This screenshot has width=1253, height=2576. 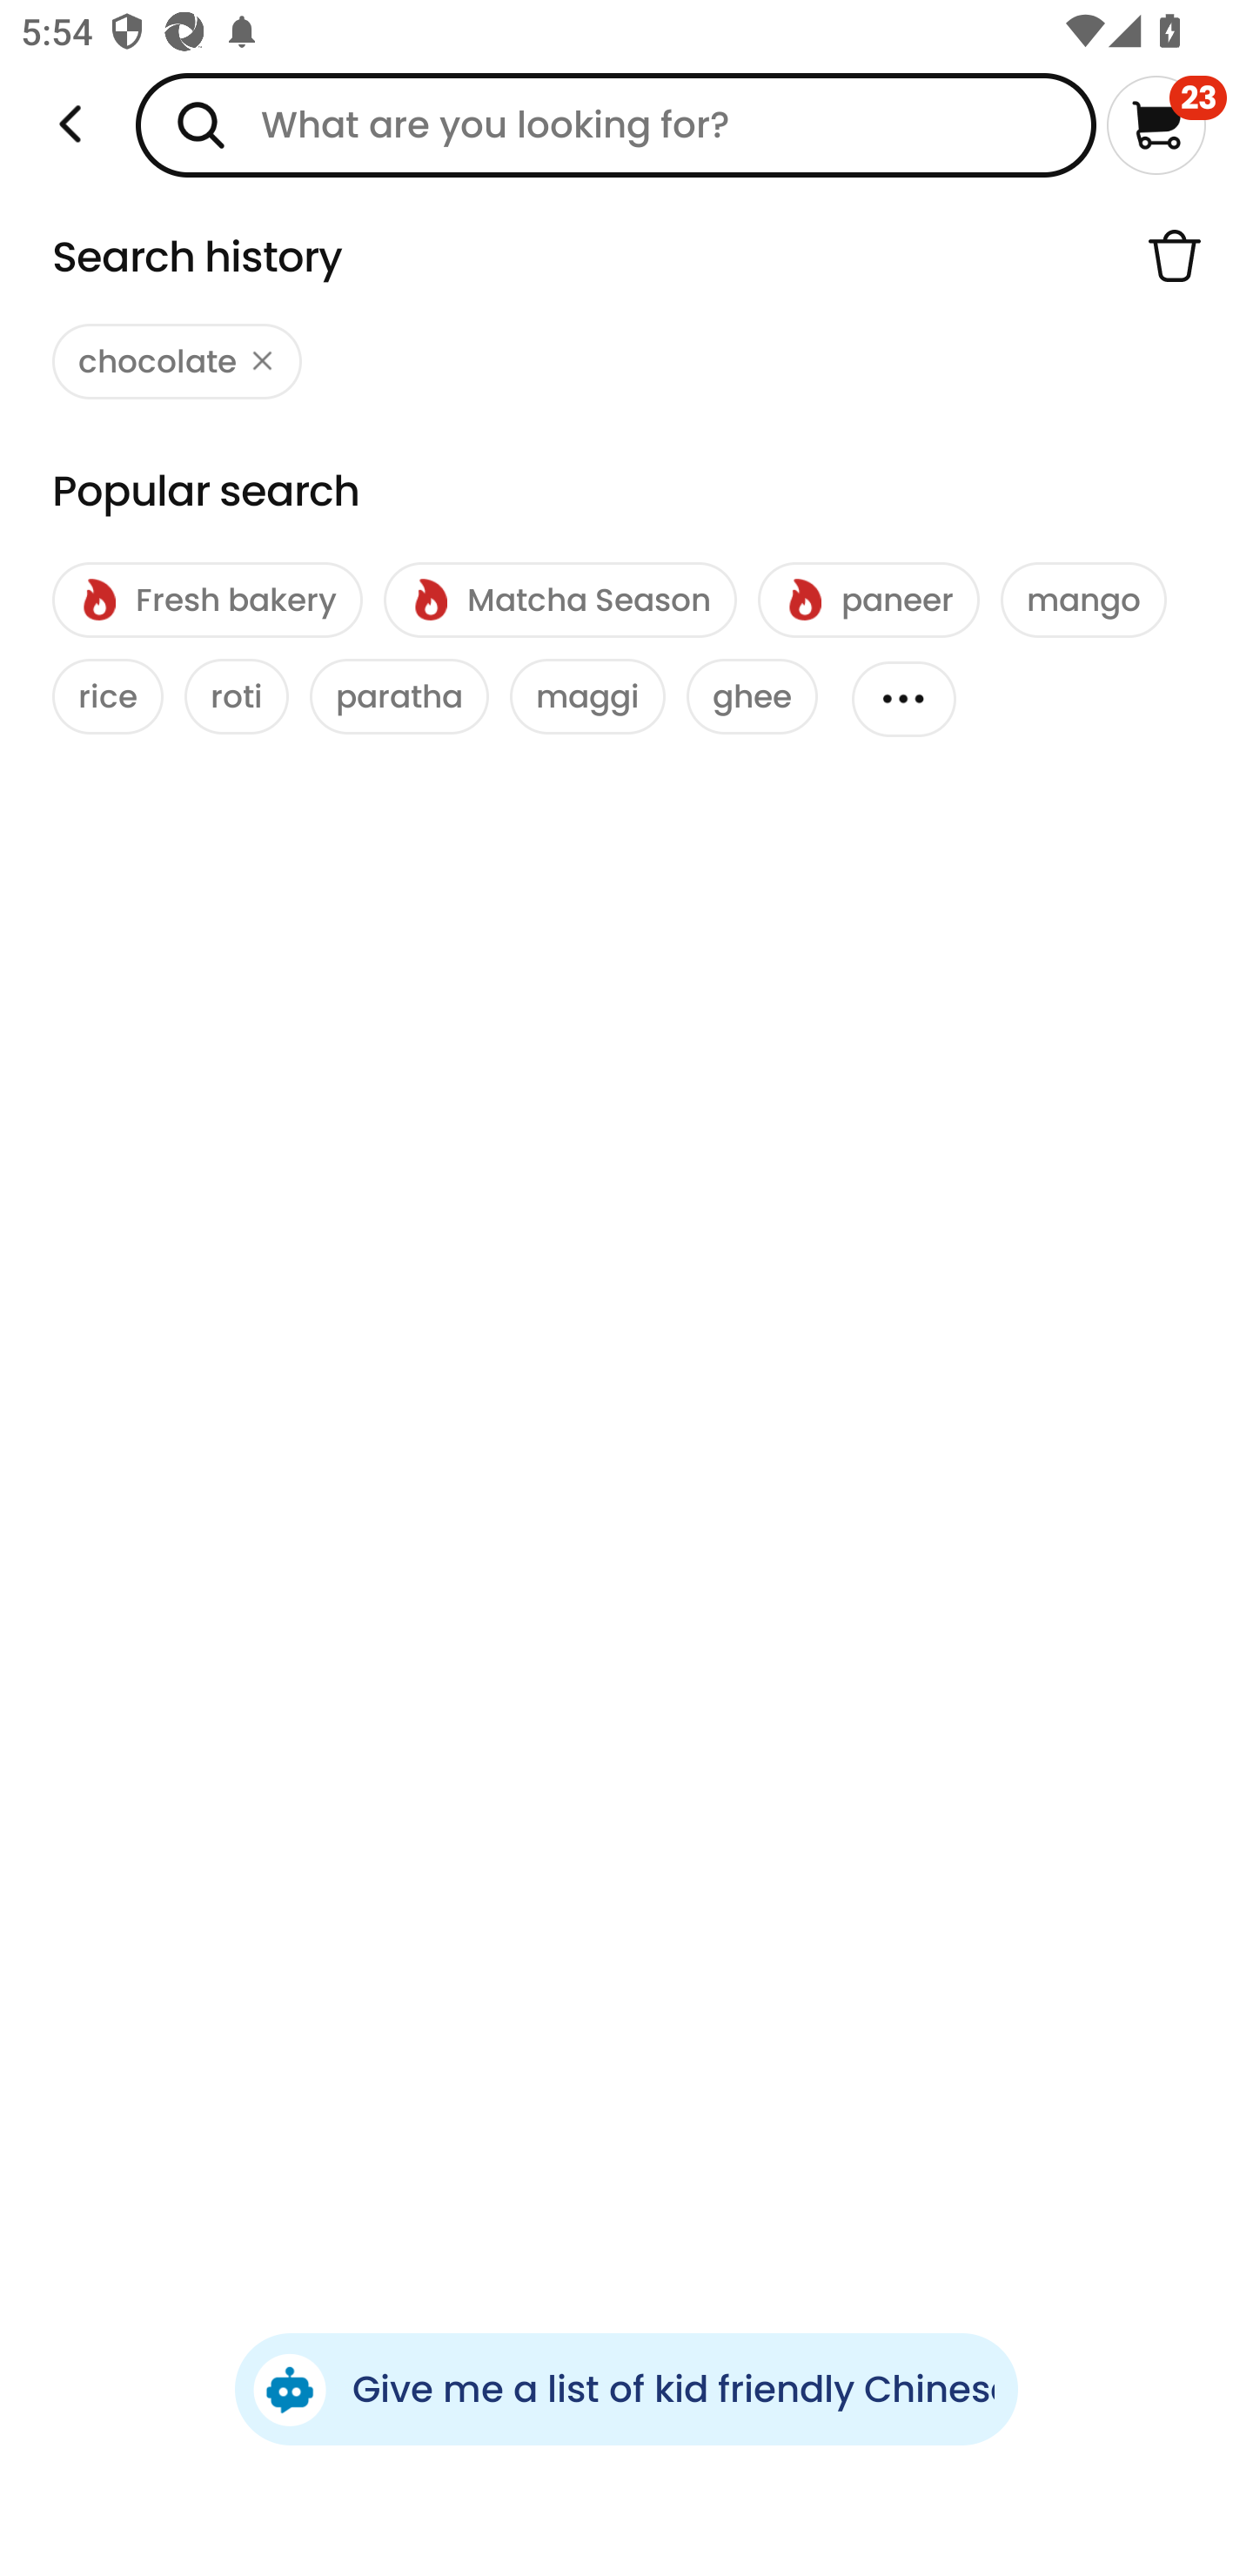 I want to click on mango, so click(x=1083, y=600).